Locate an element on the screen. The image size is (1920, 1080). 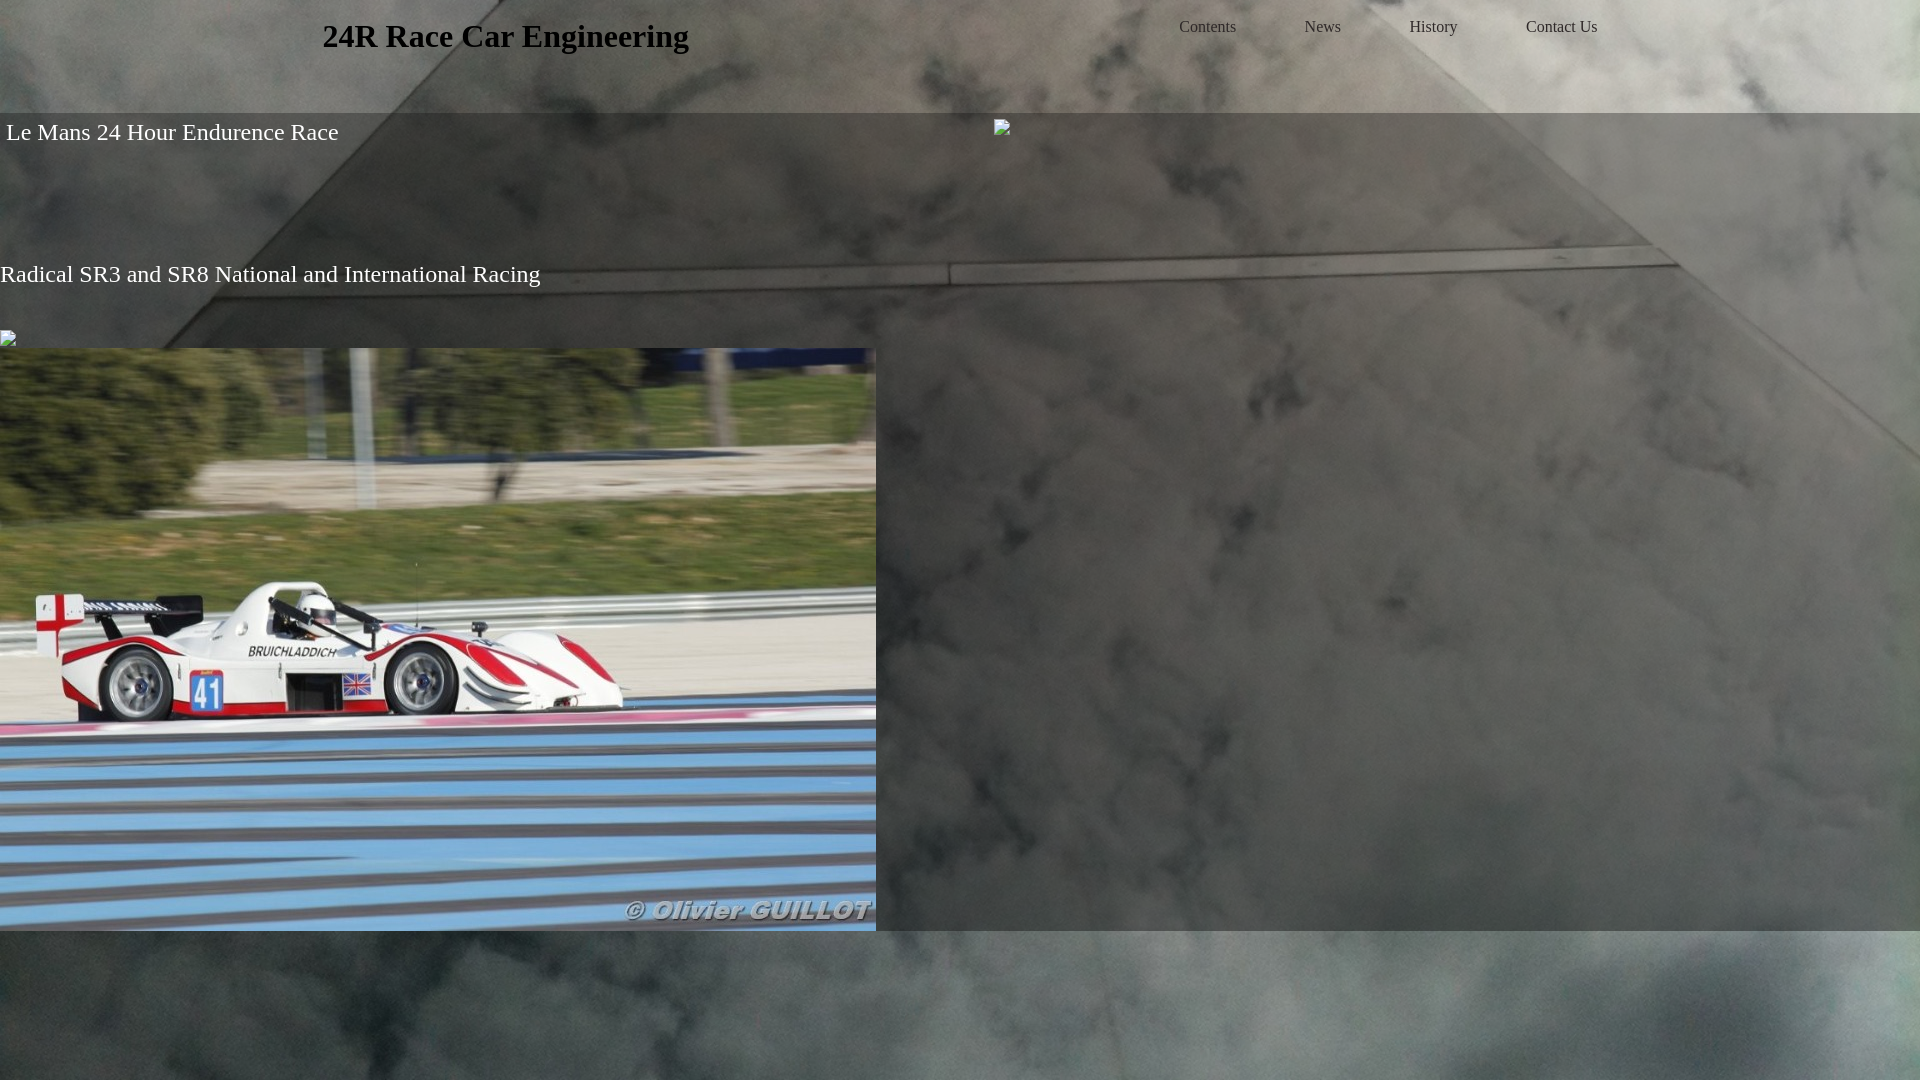
History is located at coordinates (1434, 26).